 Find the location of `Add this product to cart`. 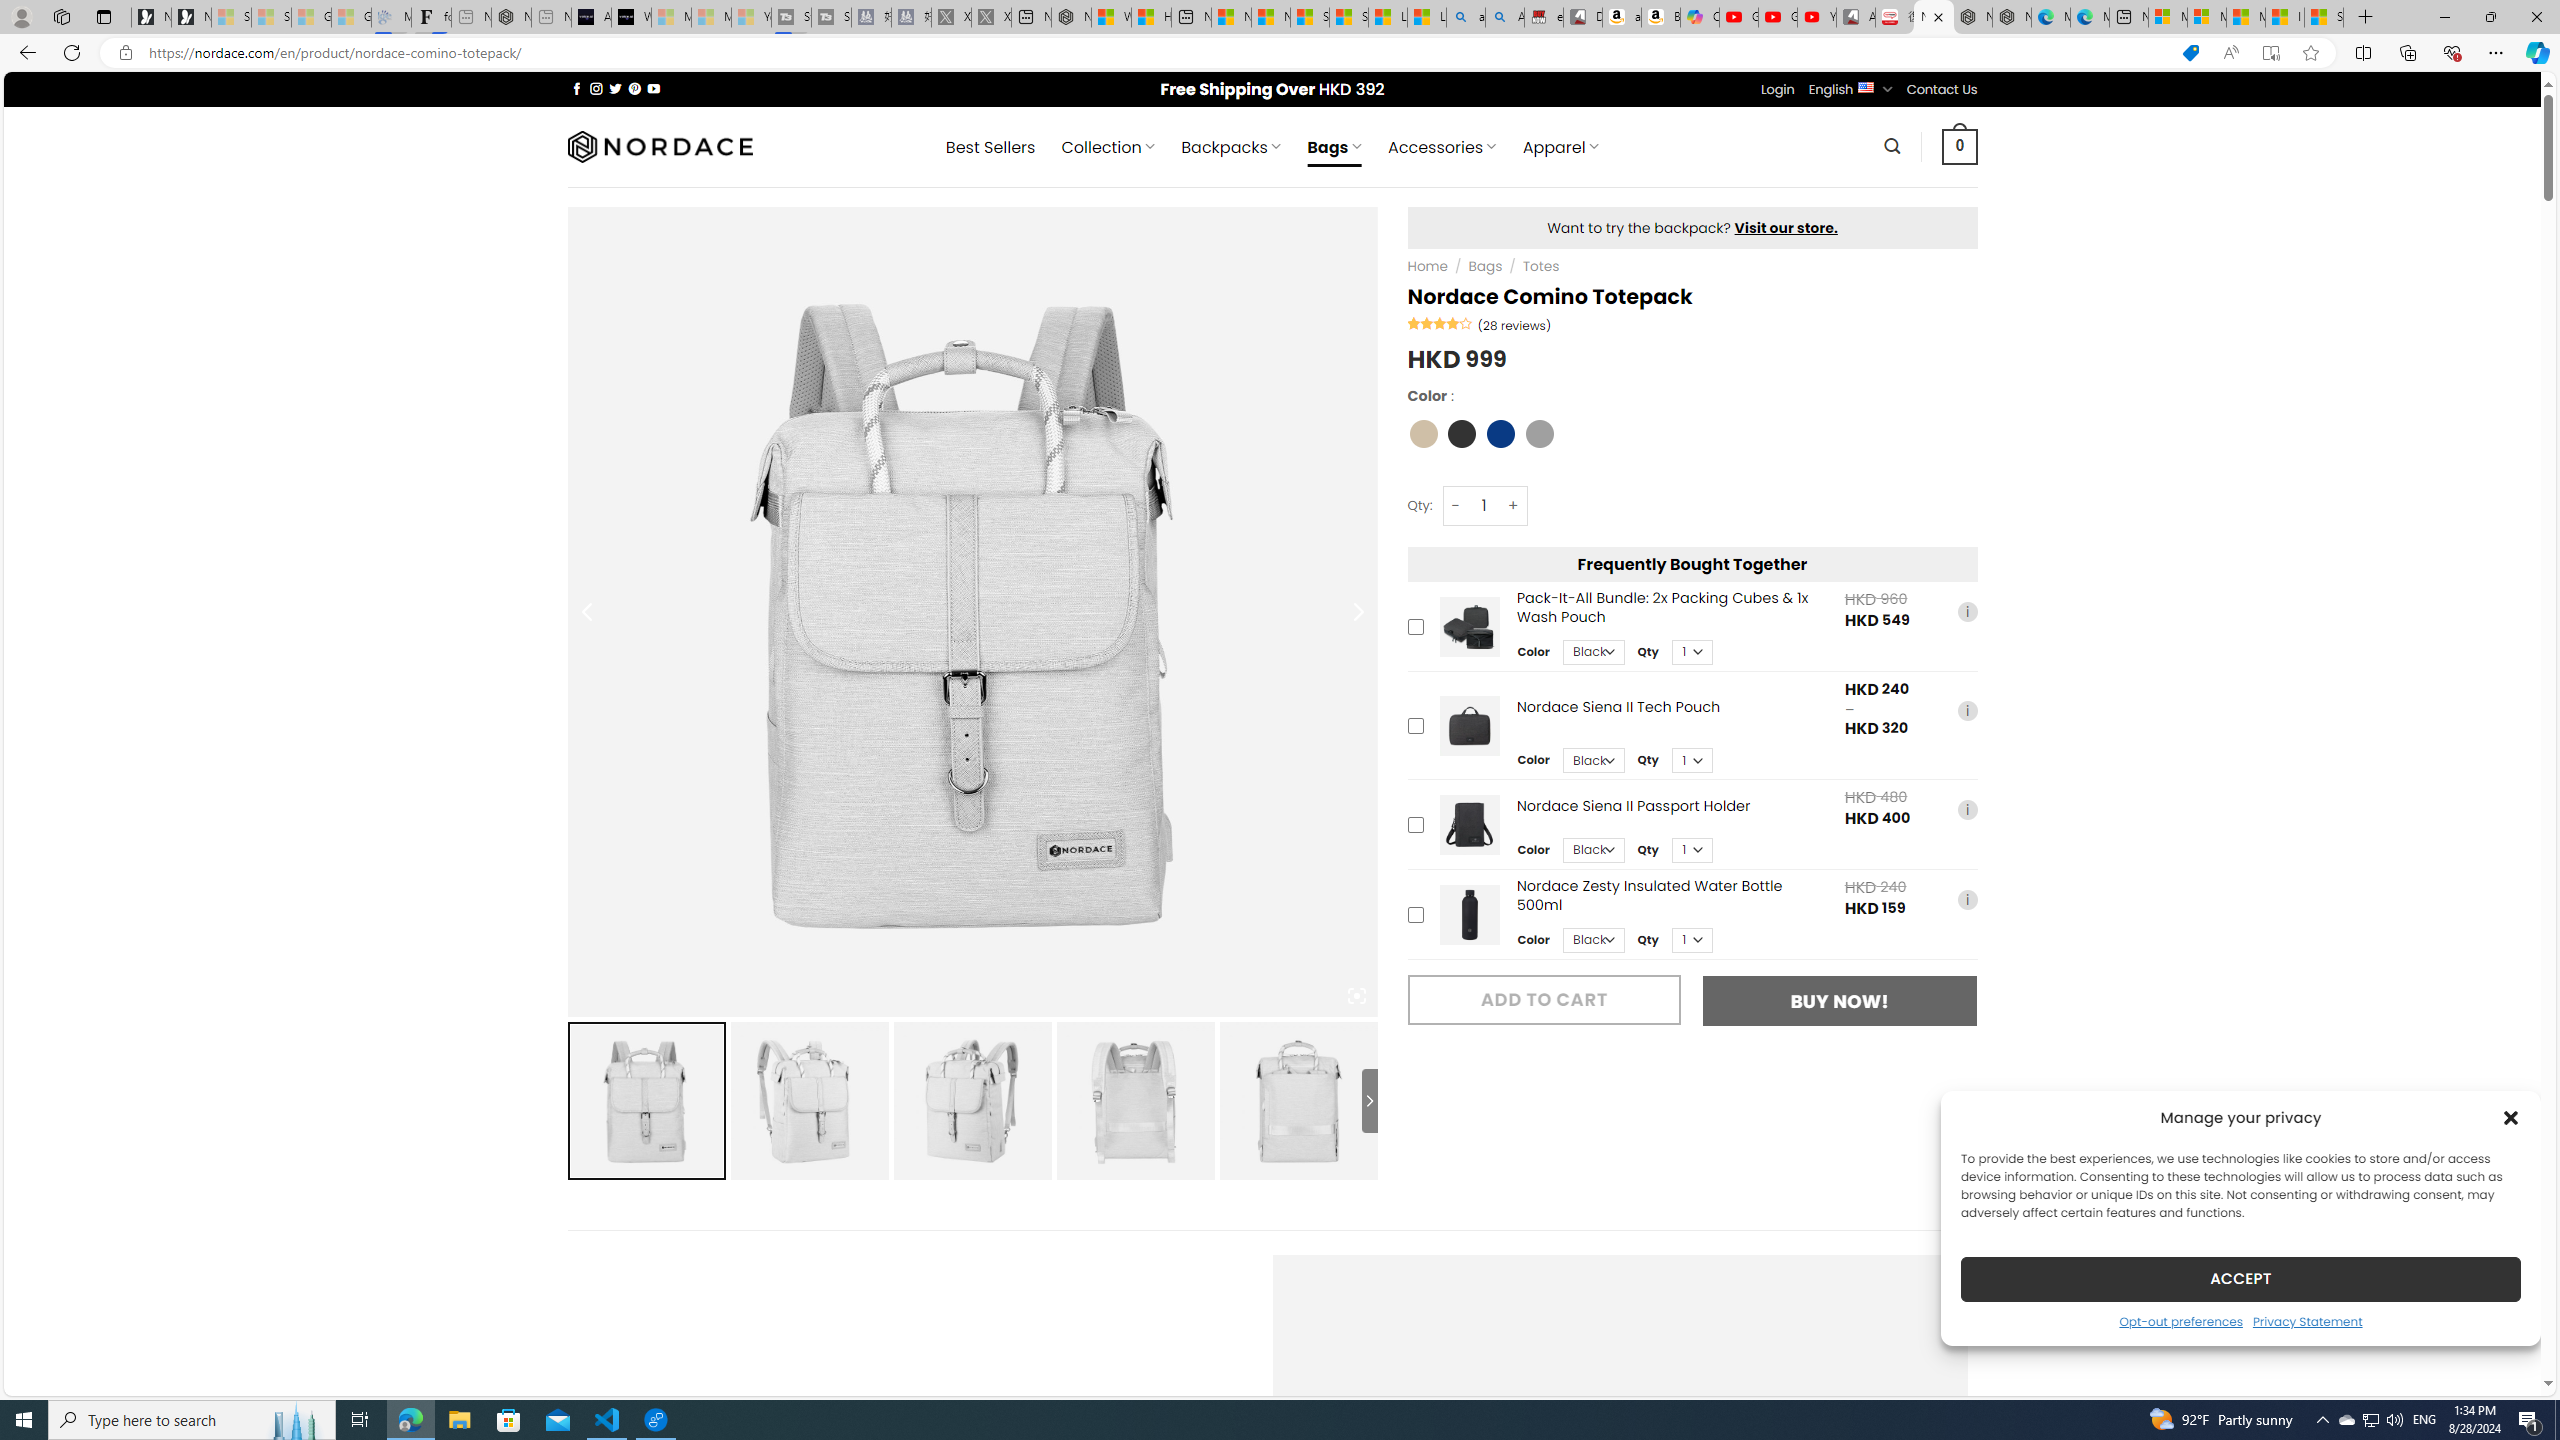

Add this product to cart is located at coordinates (1416, 914).